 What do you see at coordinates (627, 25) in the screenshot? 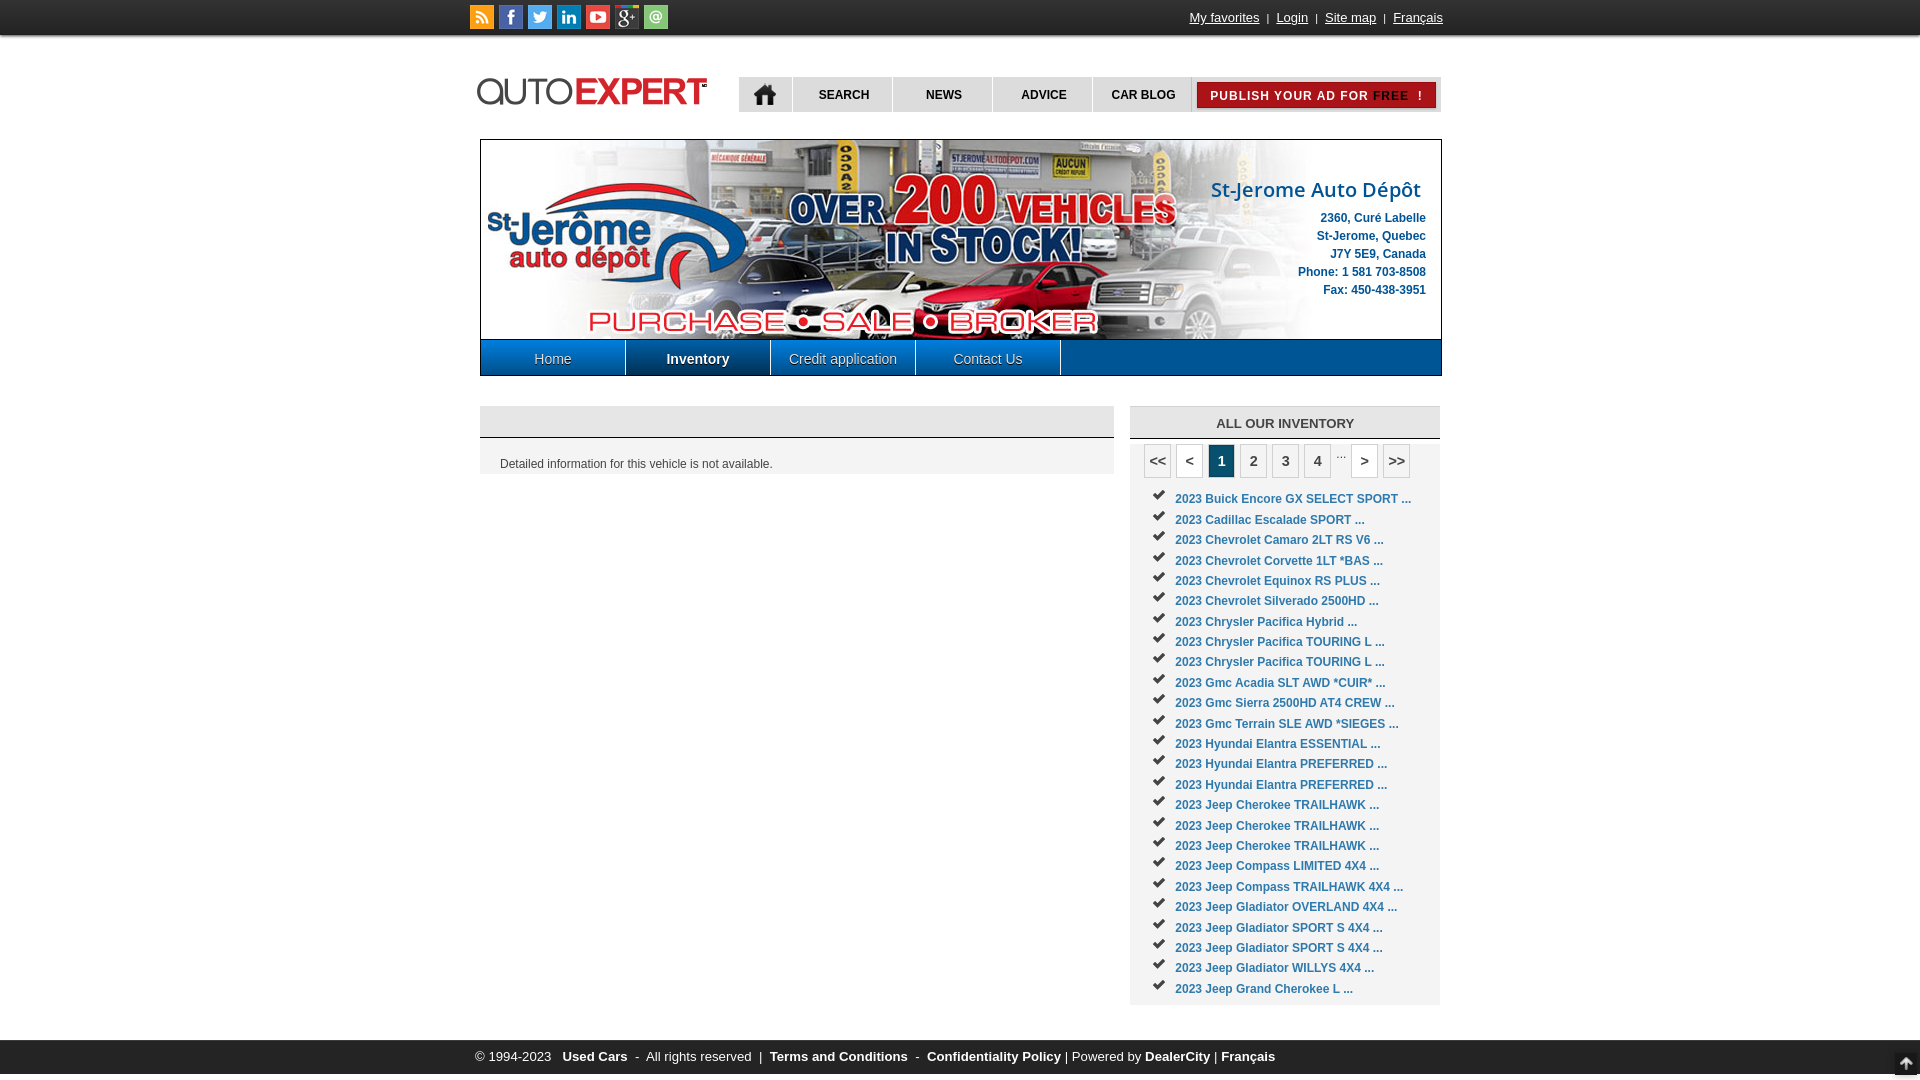
I see `Follow autoExpert.ca on Google Plus` at bounding box center [627, 25].